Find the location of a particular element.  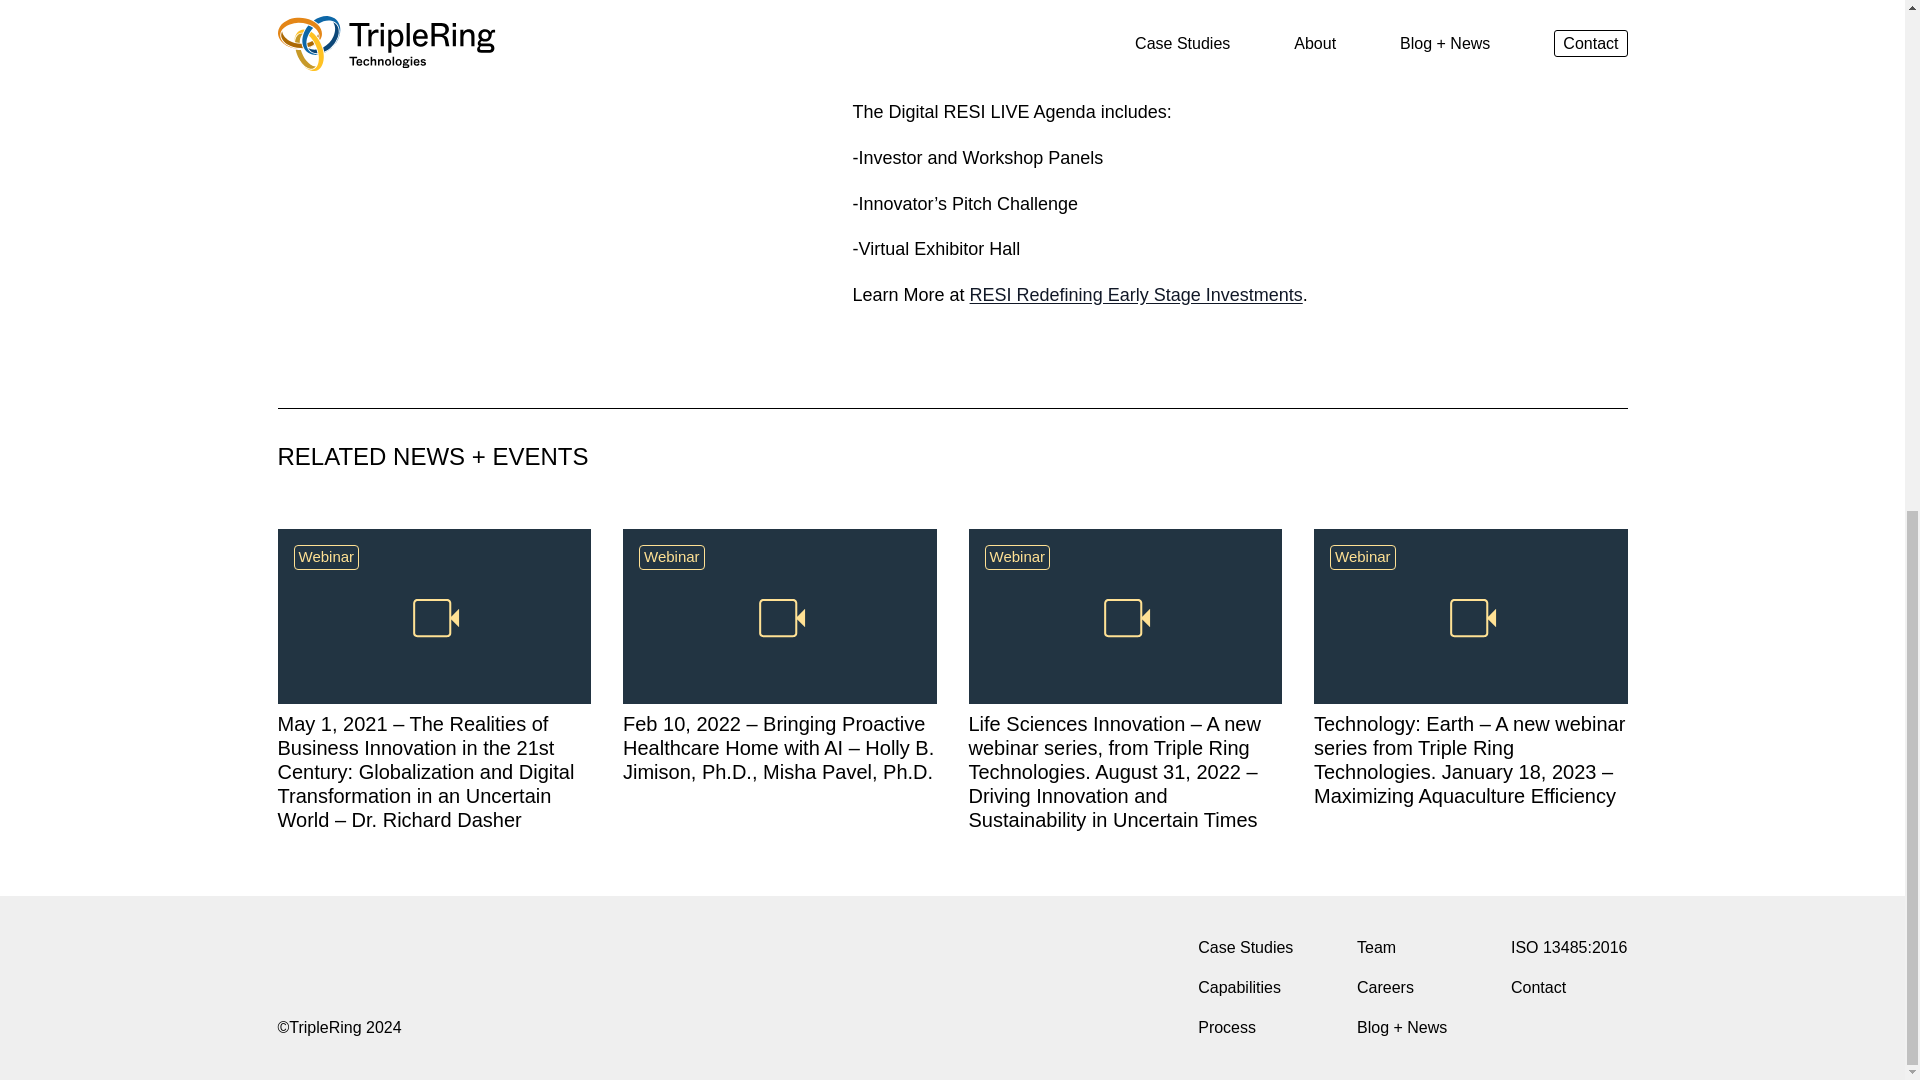

ISO 13485:2016 is located at coordinates (1570, 948).